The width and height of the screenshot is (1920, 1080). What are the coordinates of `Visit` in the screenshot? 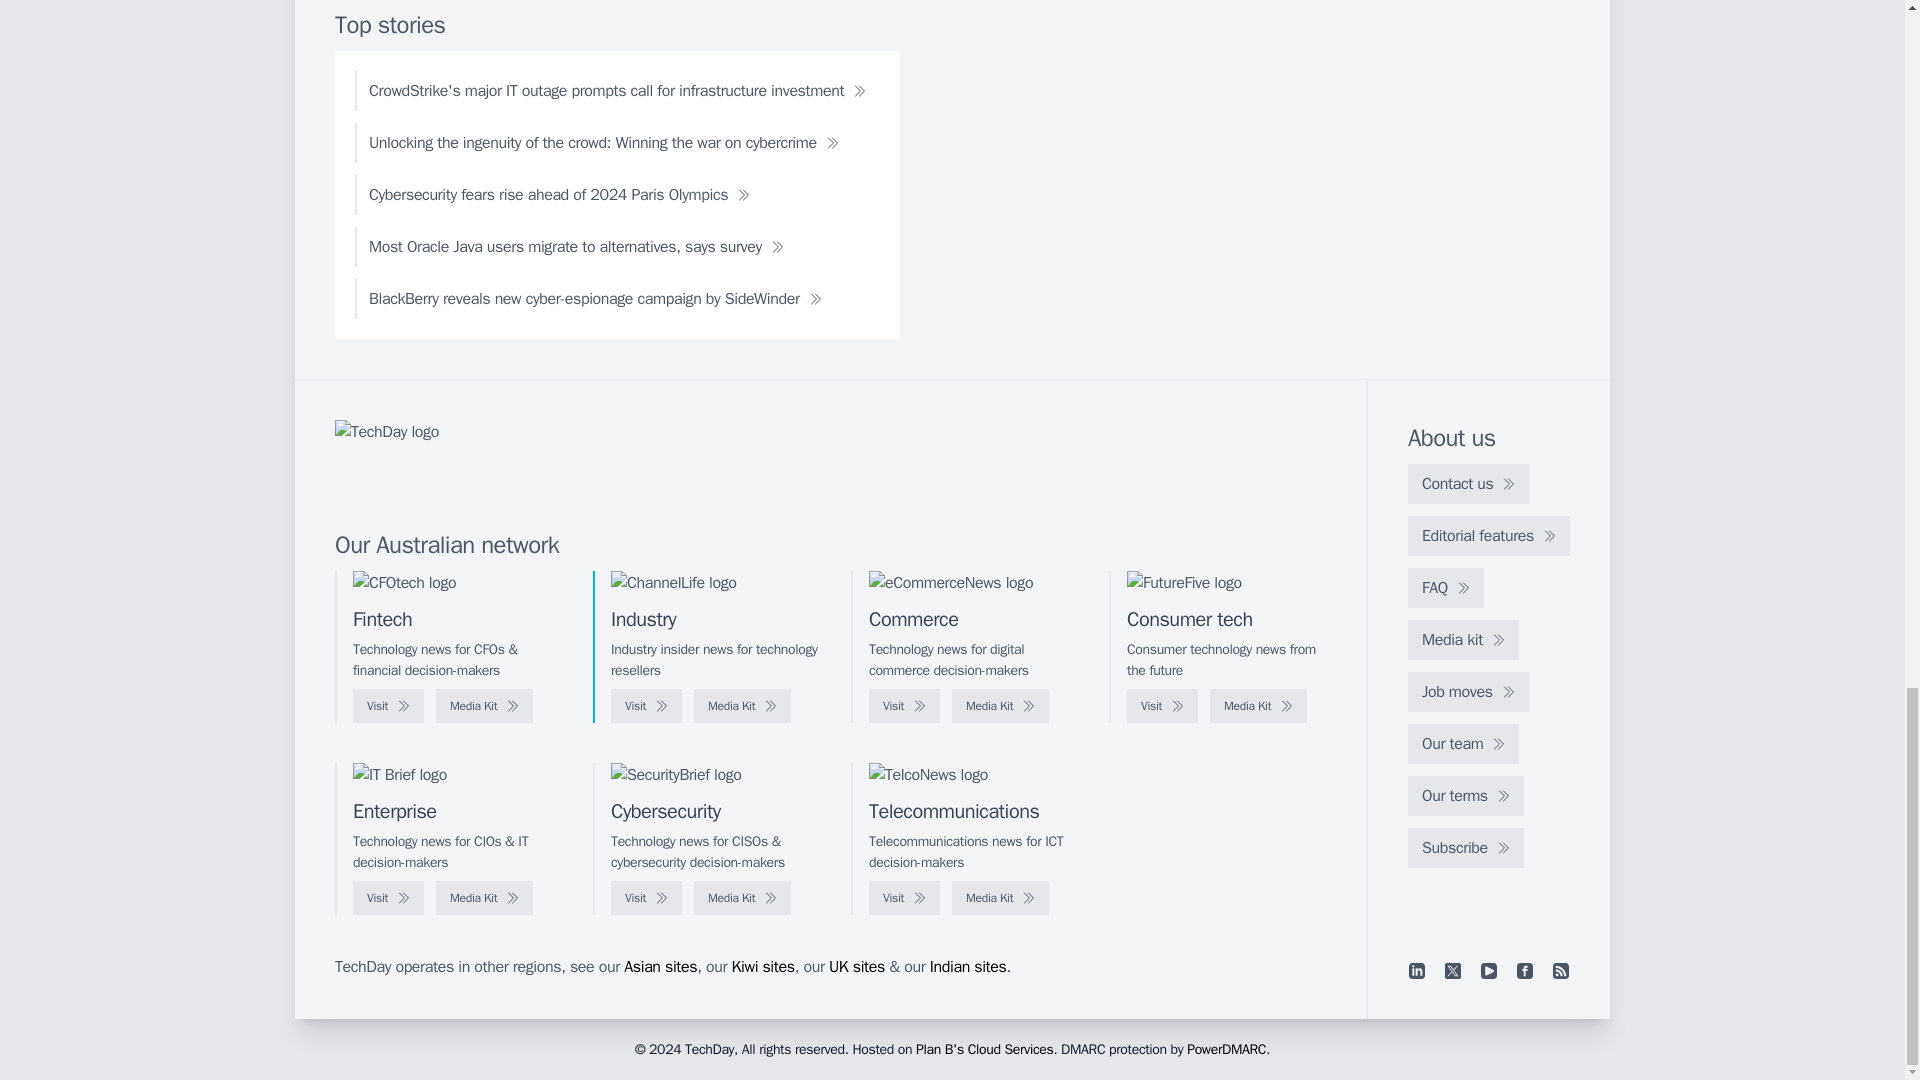 It's located at (388, 706).